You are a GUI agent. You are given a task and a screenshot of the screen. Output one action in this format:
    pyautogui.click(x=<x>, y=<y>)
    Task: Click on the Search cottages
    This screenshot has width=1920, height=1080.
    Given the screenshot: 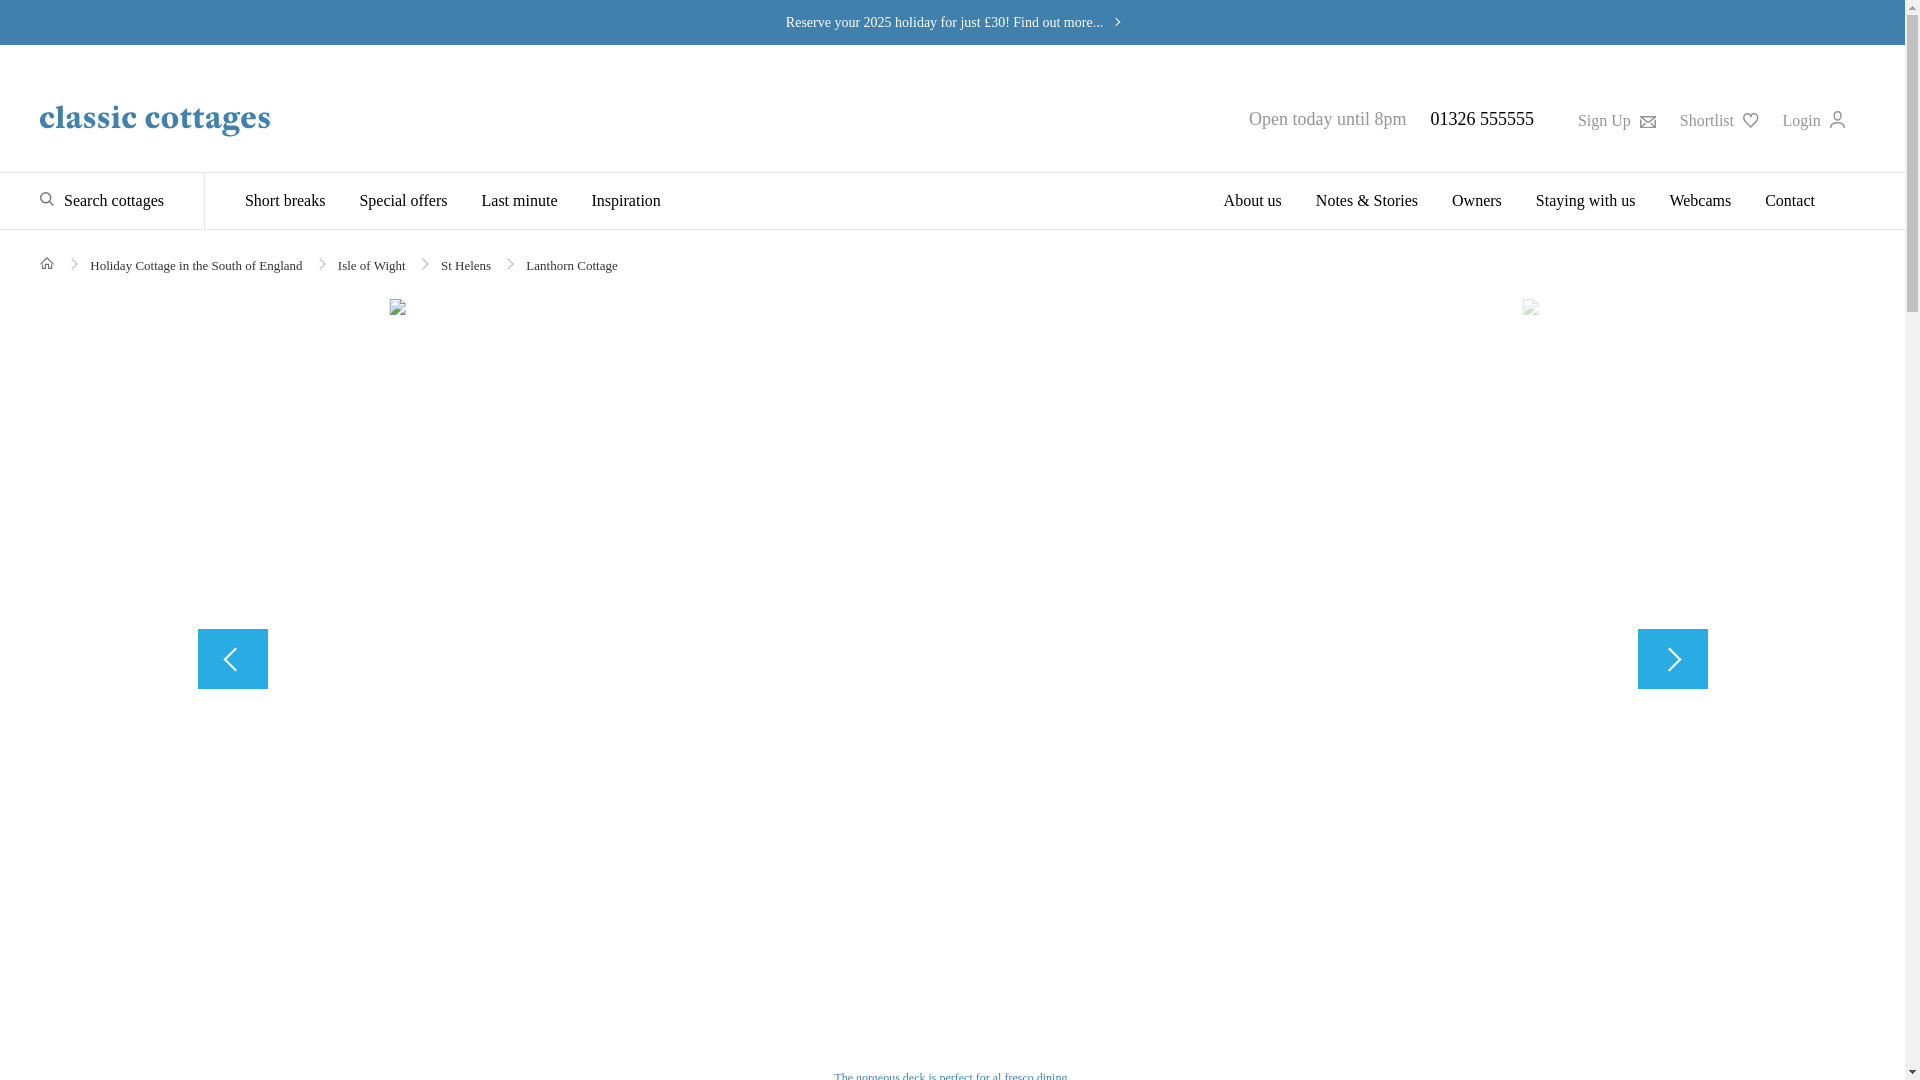 What is the action you would take?
    pyautogui.click(x=102, y=200)
    